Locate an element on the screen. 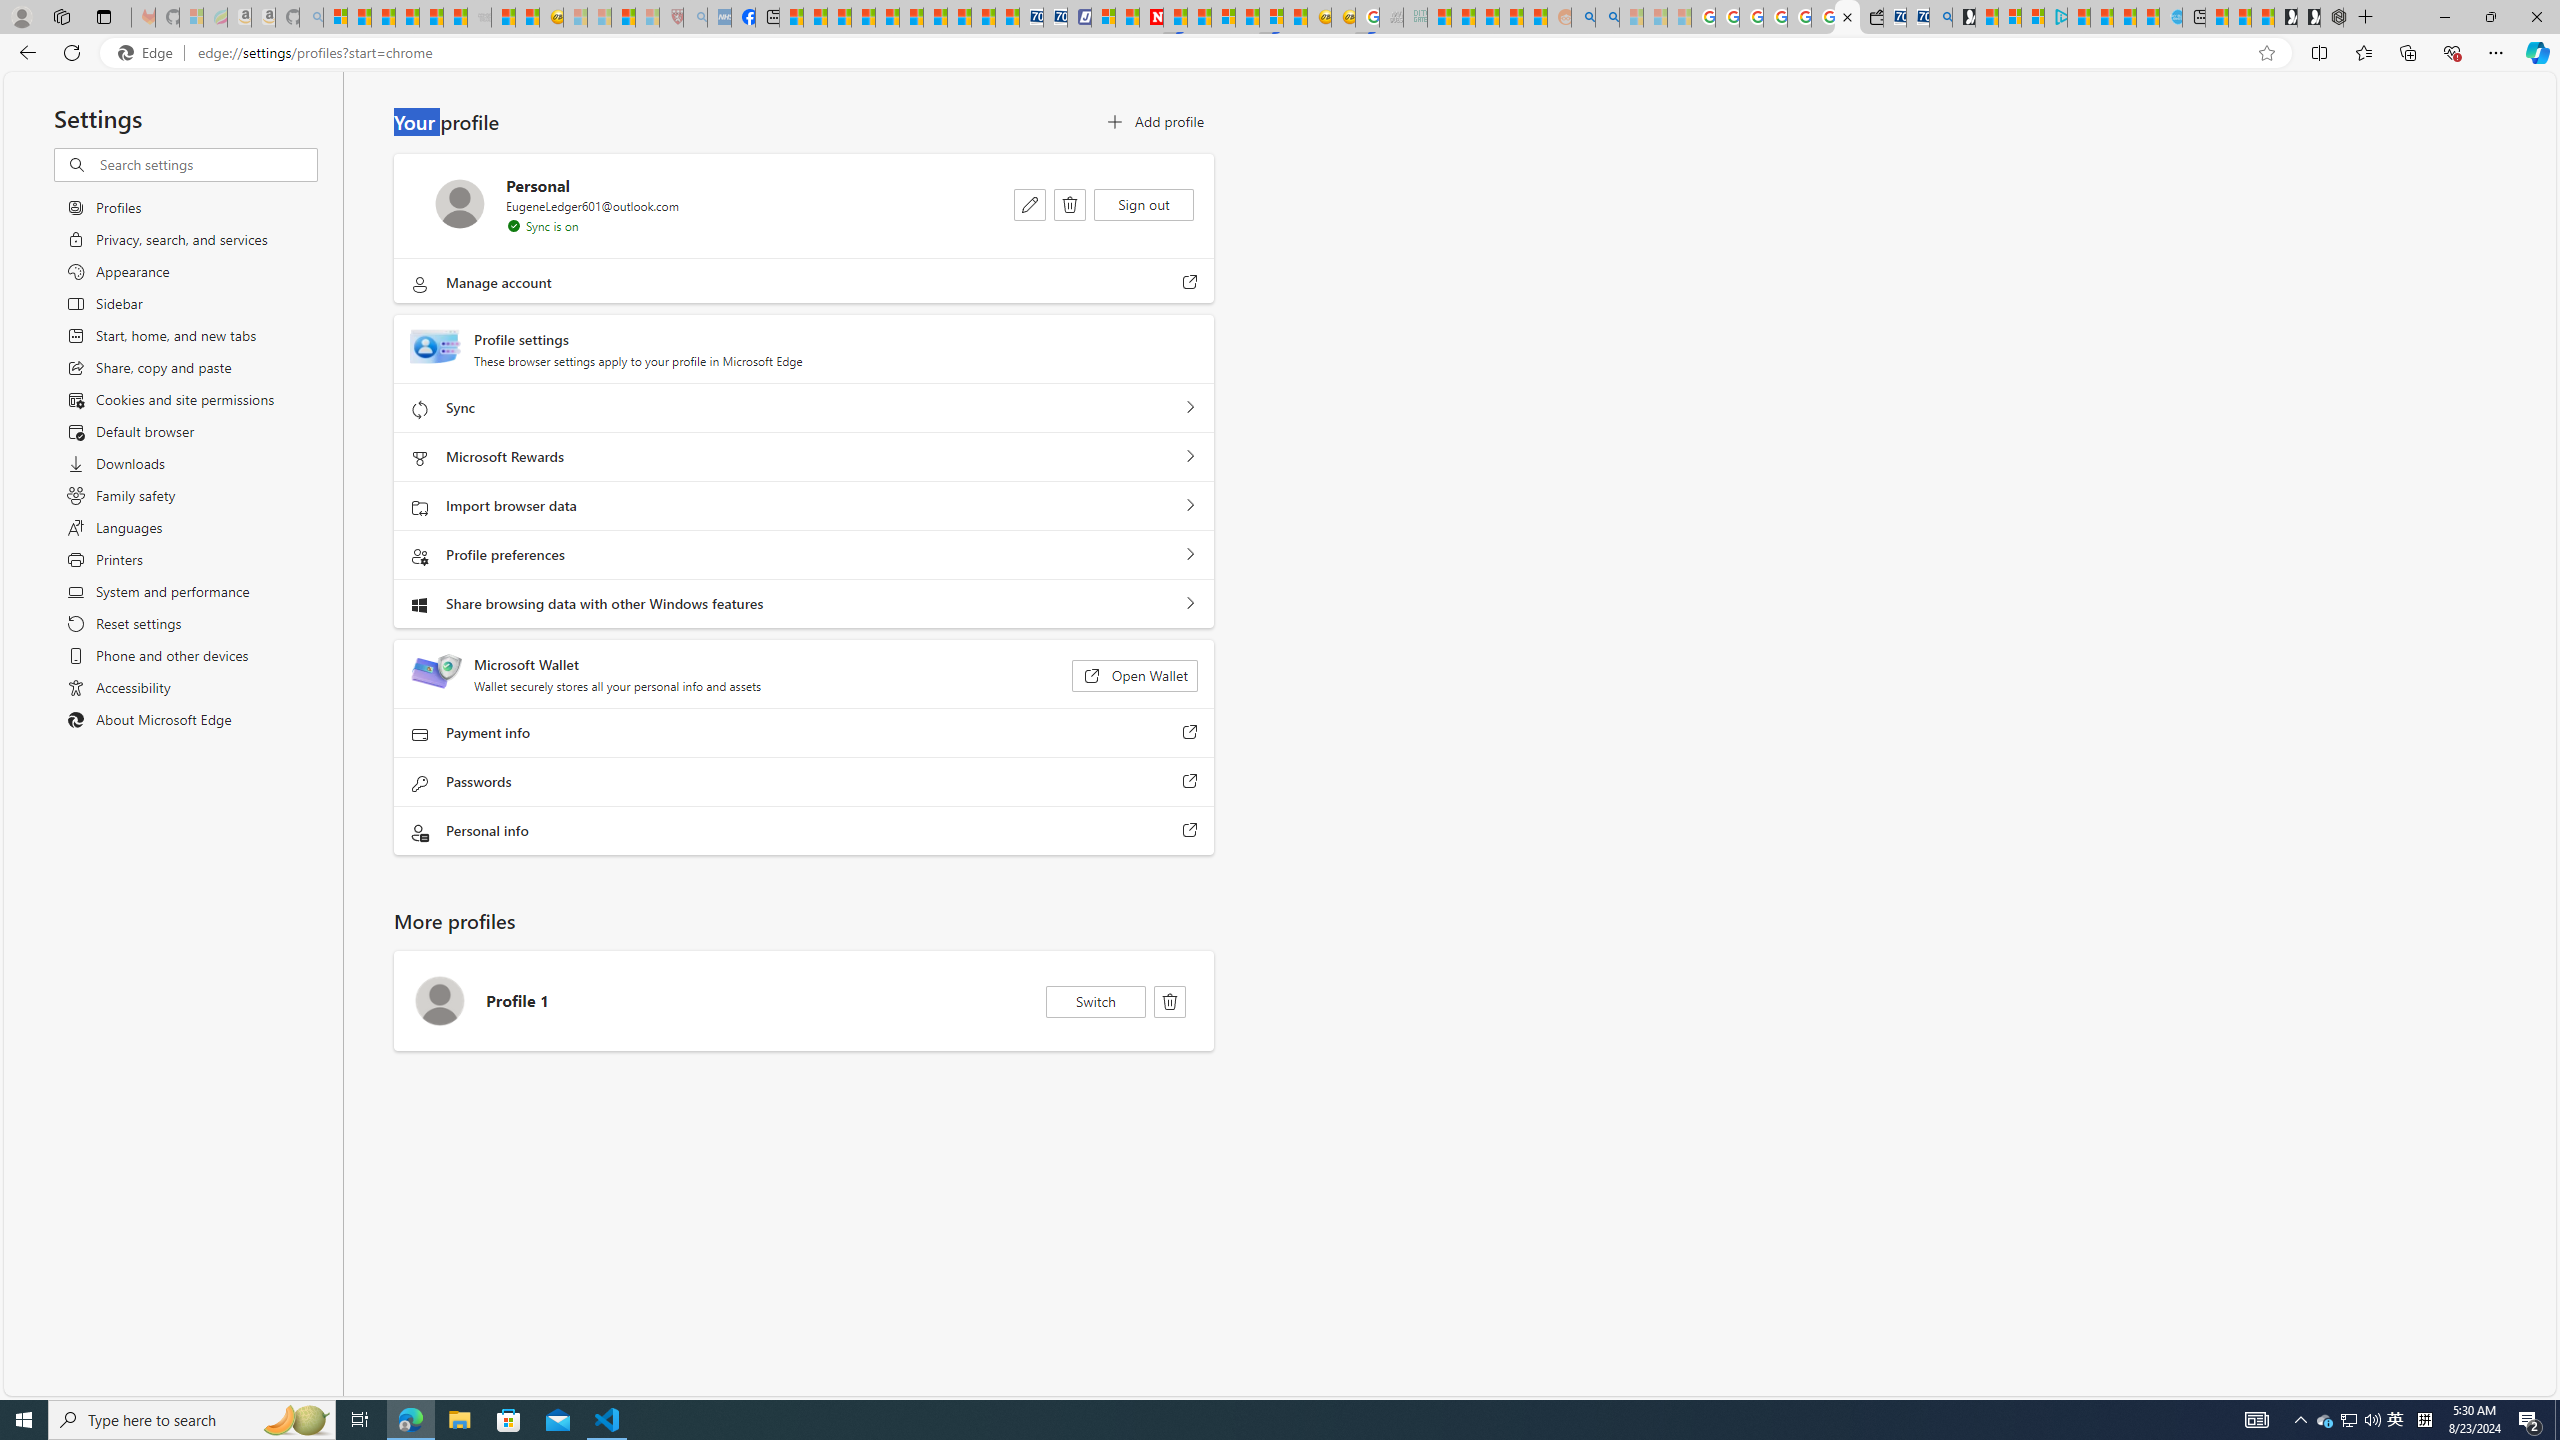  Profile 1 is located at coordinates (804, 1000).